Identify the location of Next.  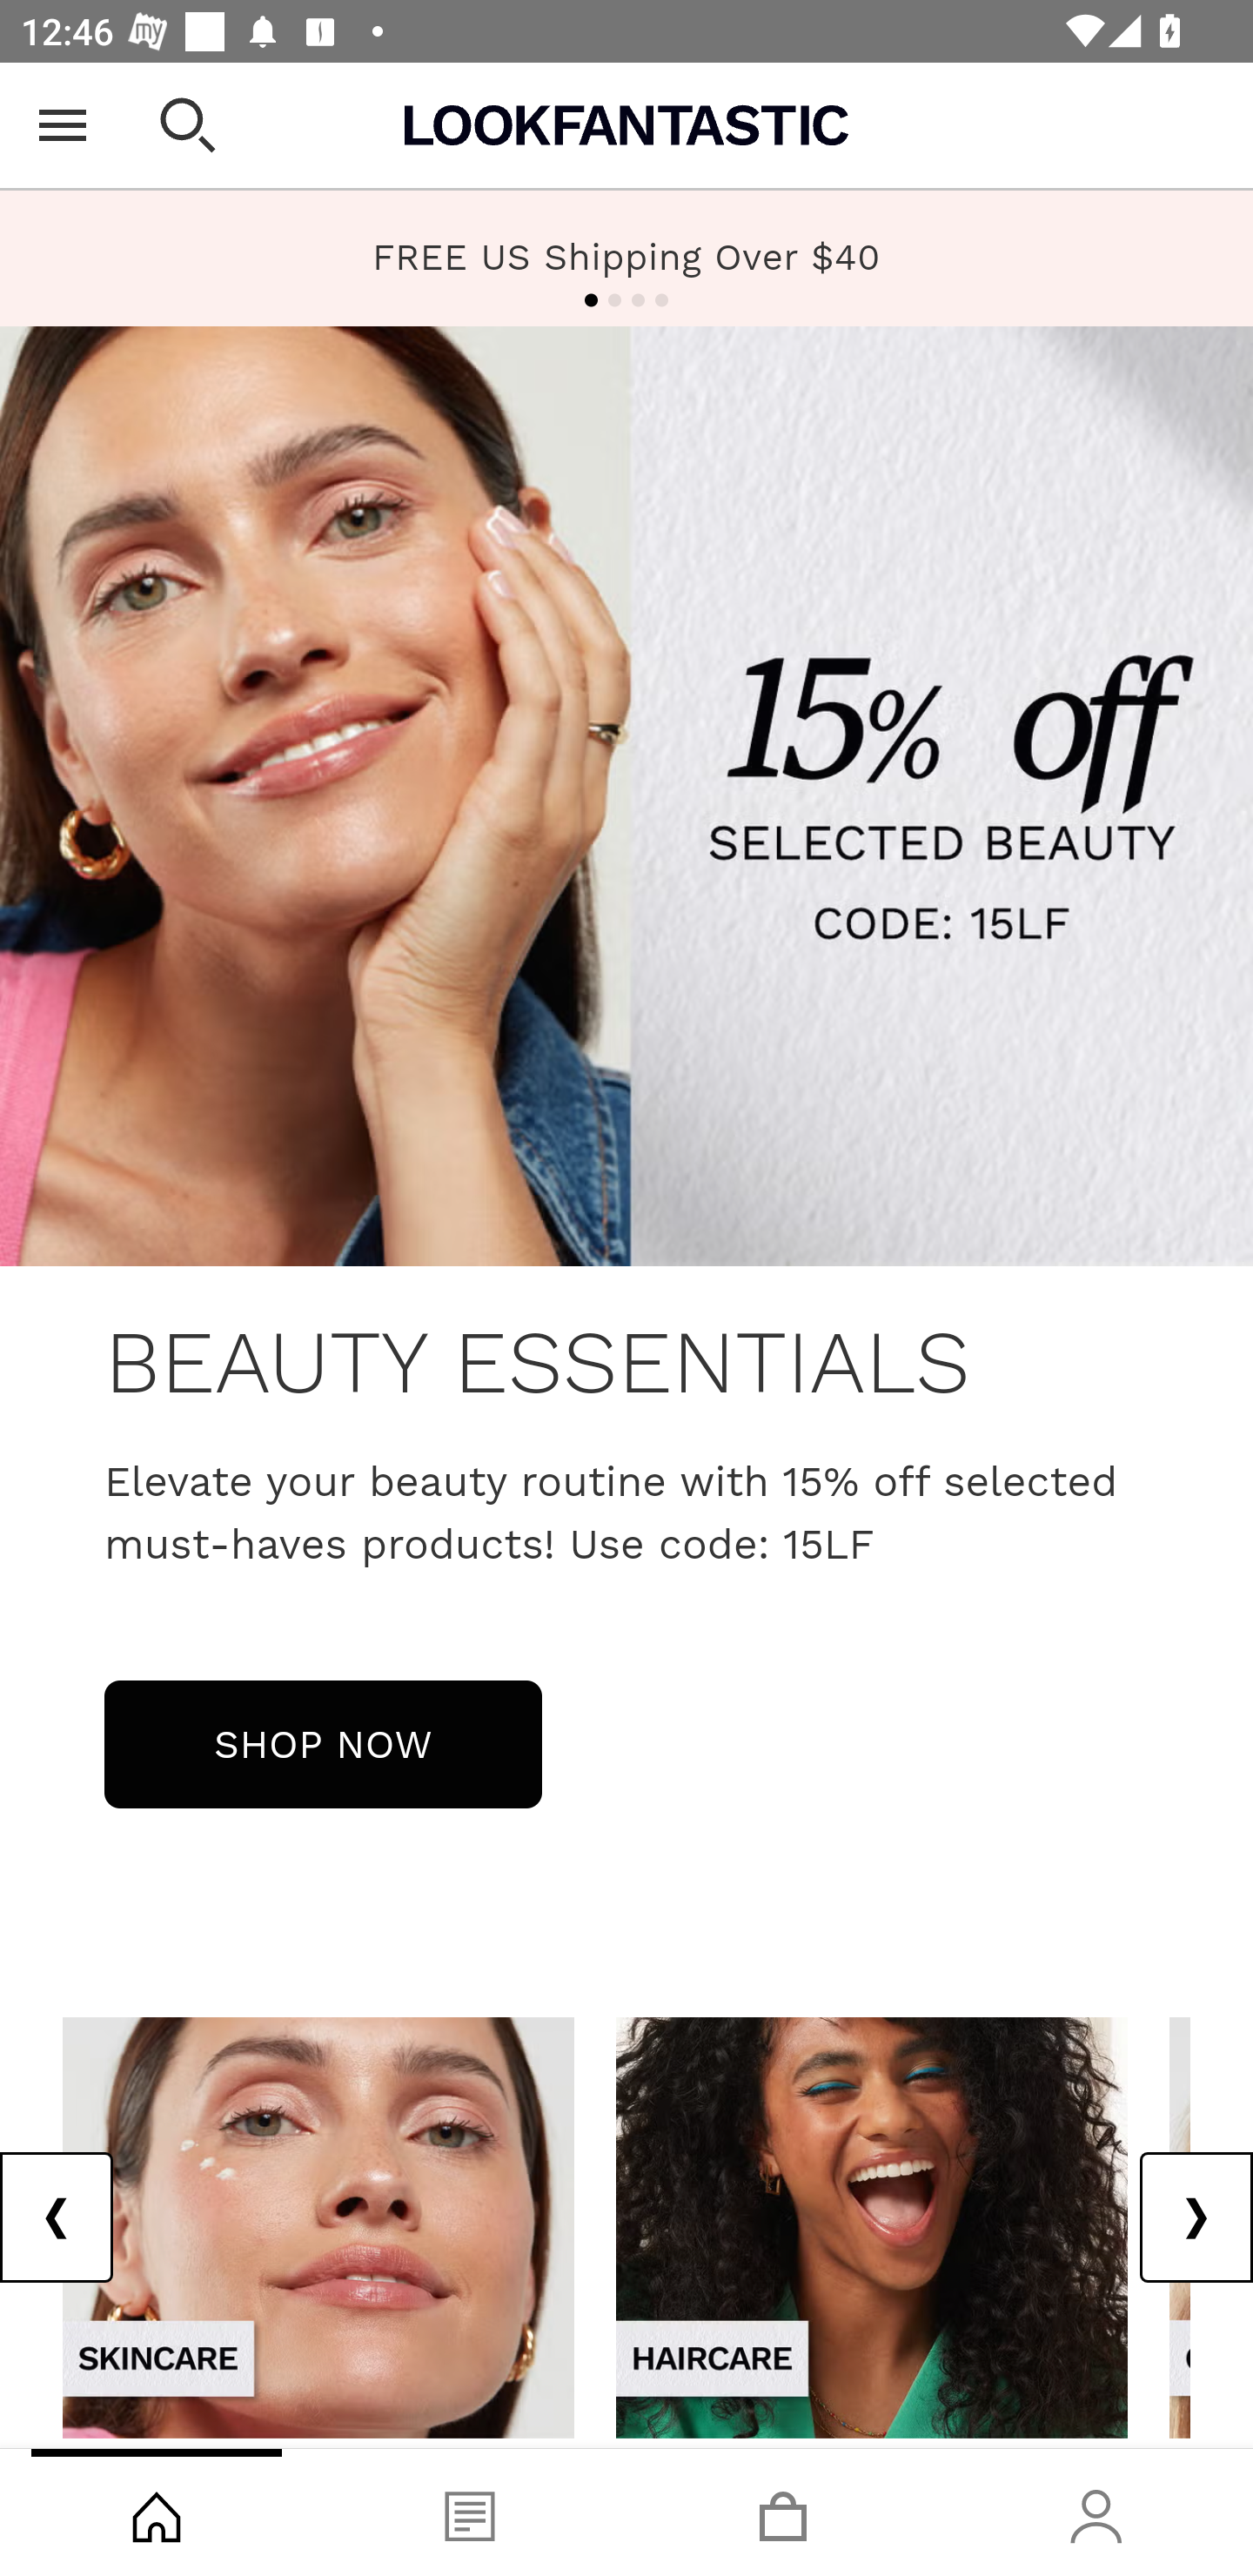
(1196, 2217).